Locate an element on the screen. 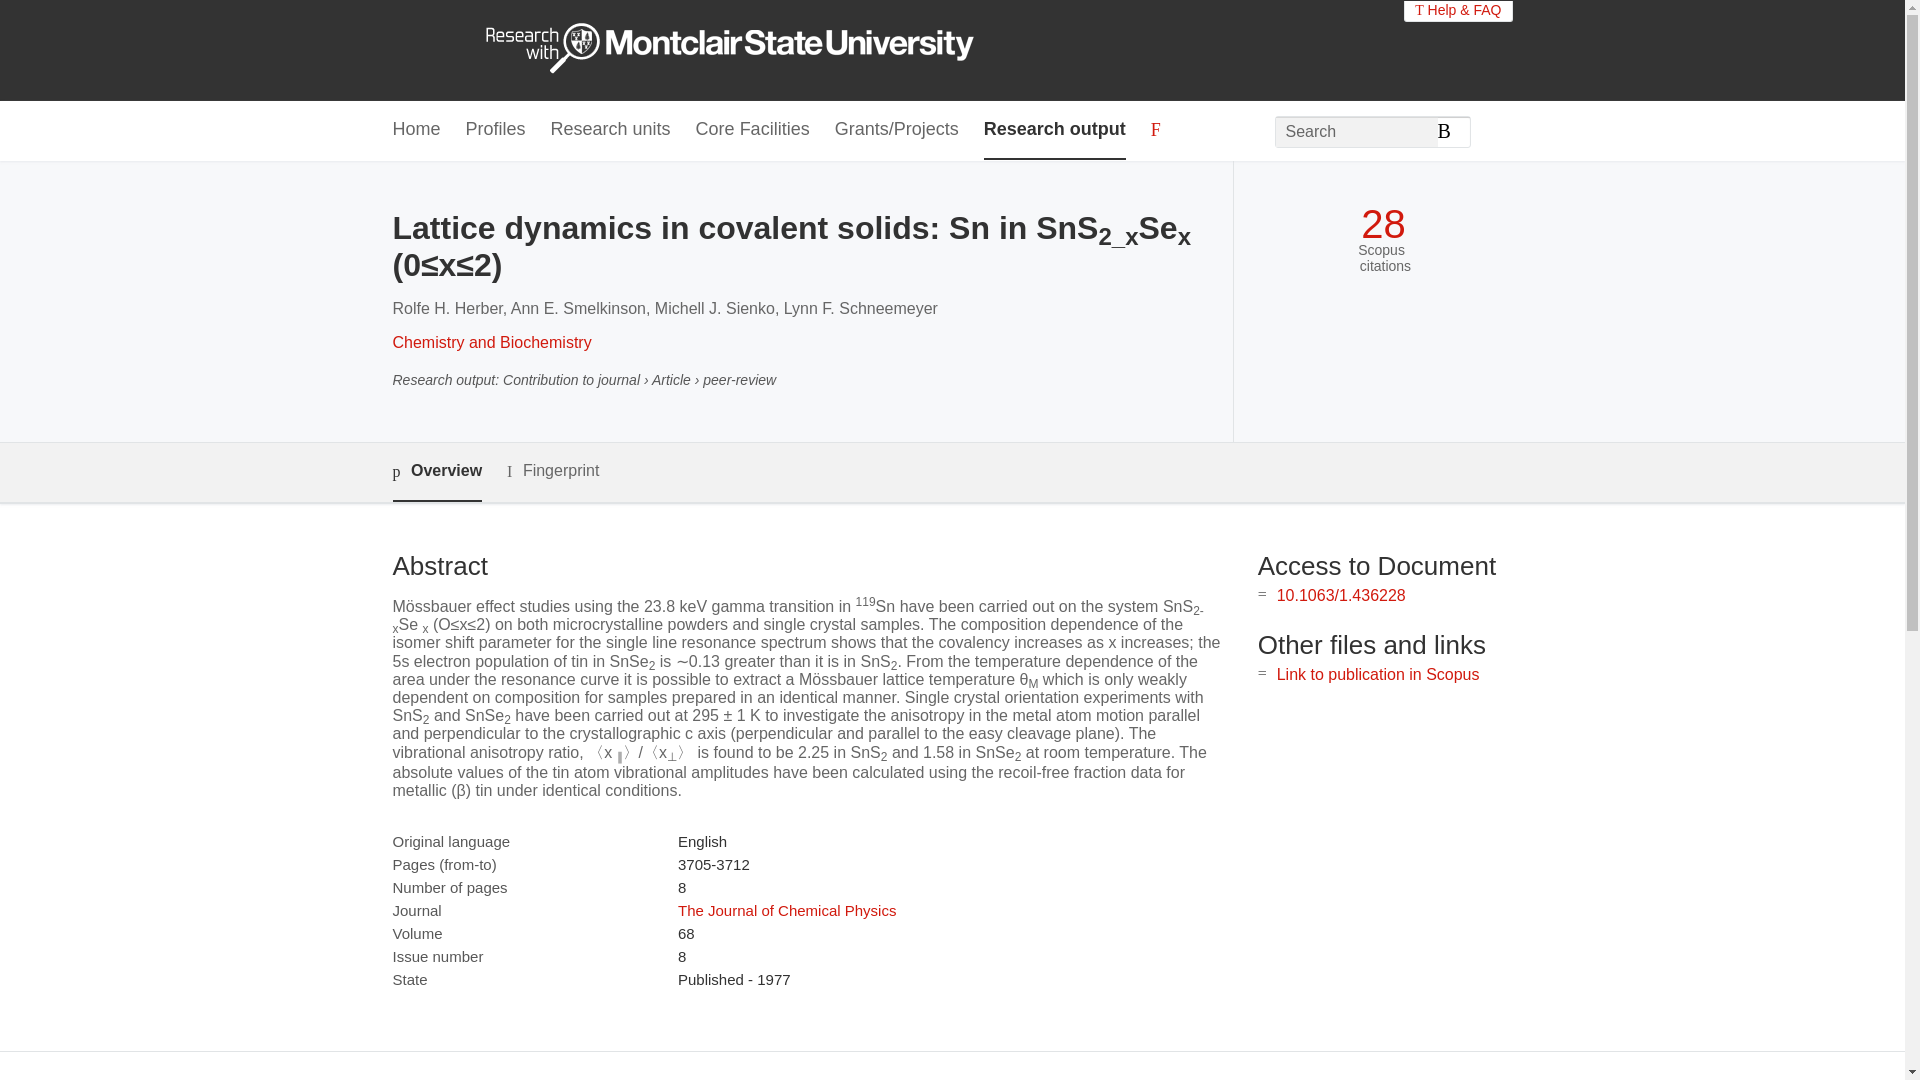 The image size is (1920, 1080). Research output is located at coordinates (1054, 130).